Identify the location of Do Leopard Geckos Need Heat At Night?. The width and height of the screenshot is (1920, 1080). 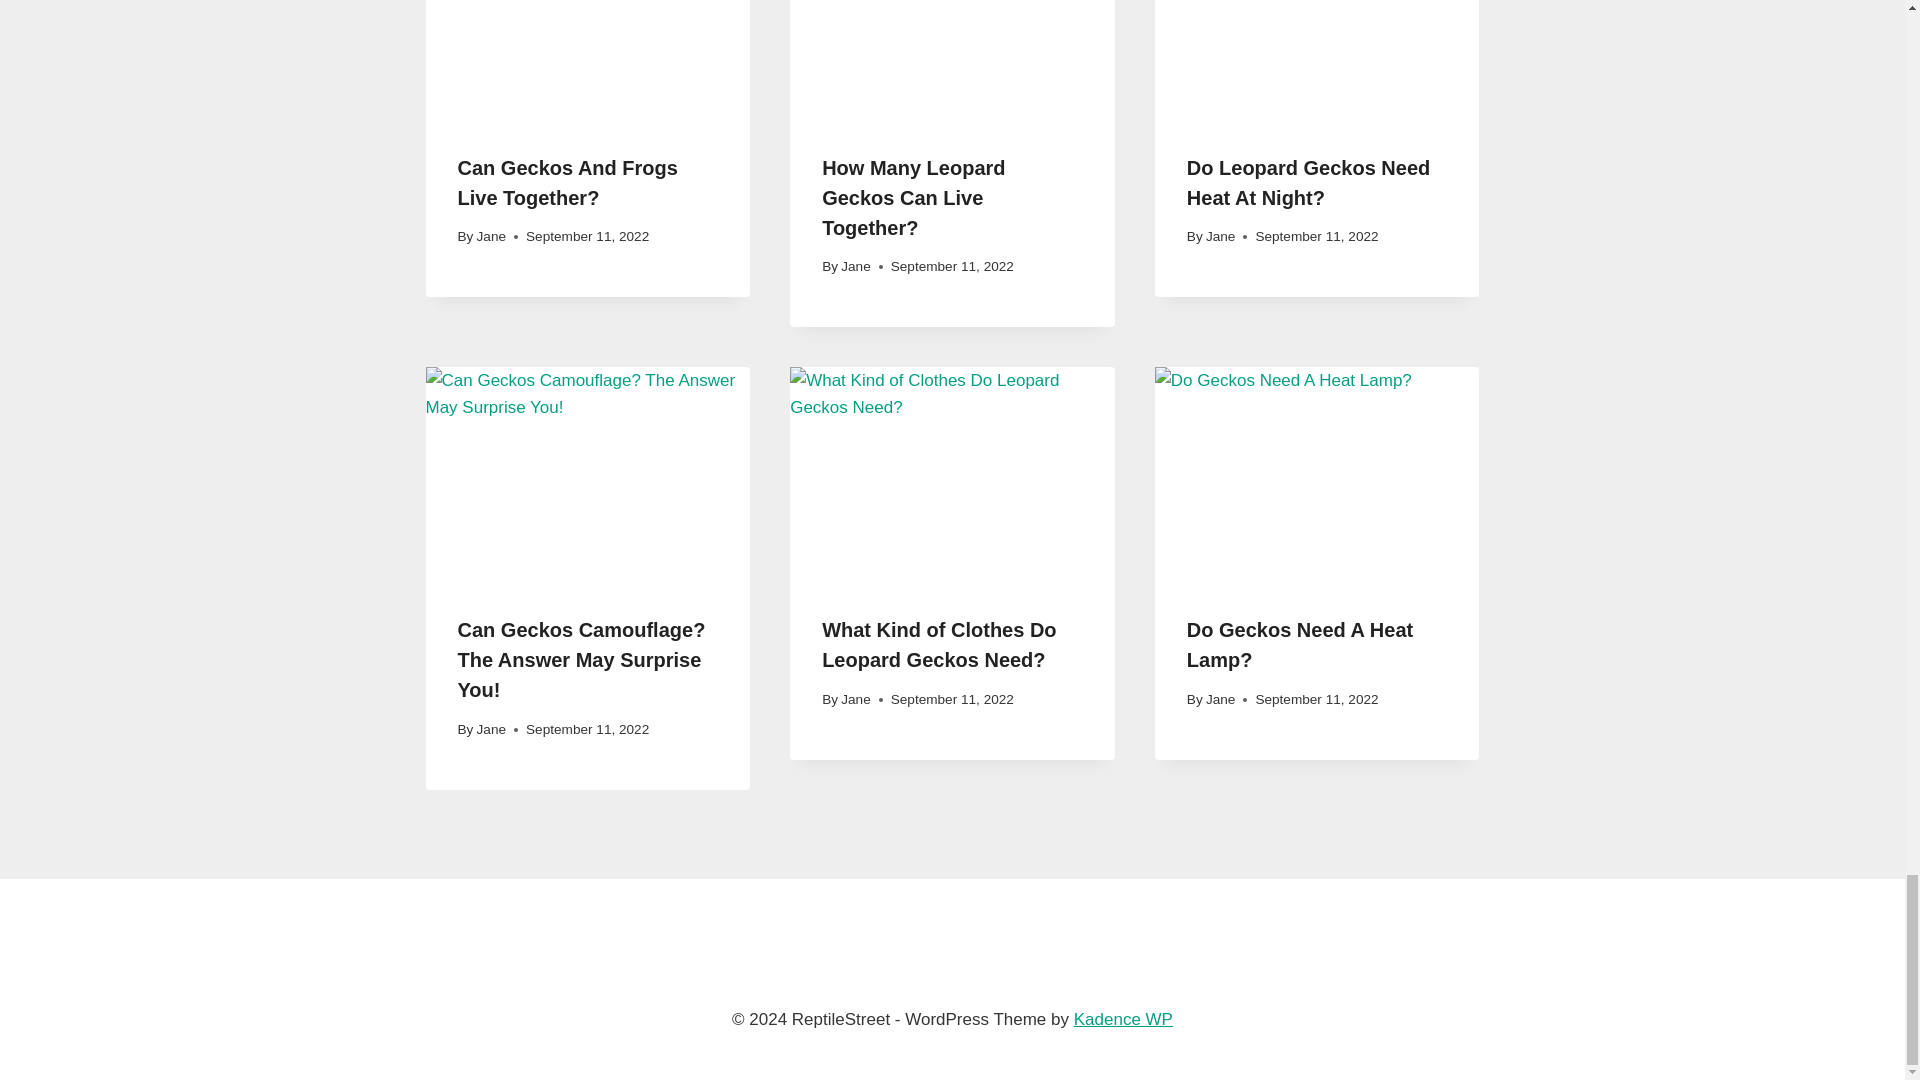
(1308, 182).